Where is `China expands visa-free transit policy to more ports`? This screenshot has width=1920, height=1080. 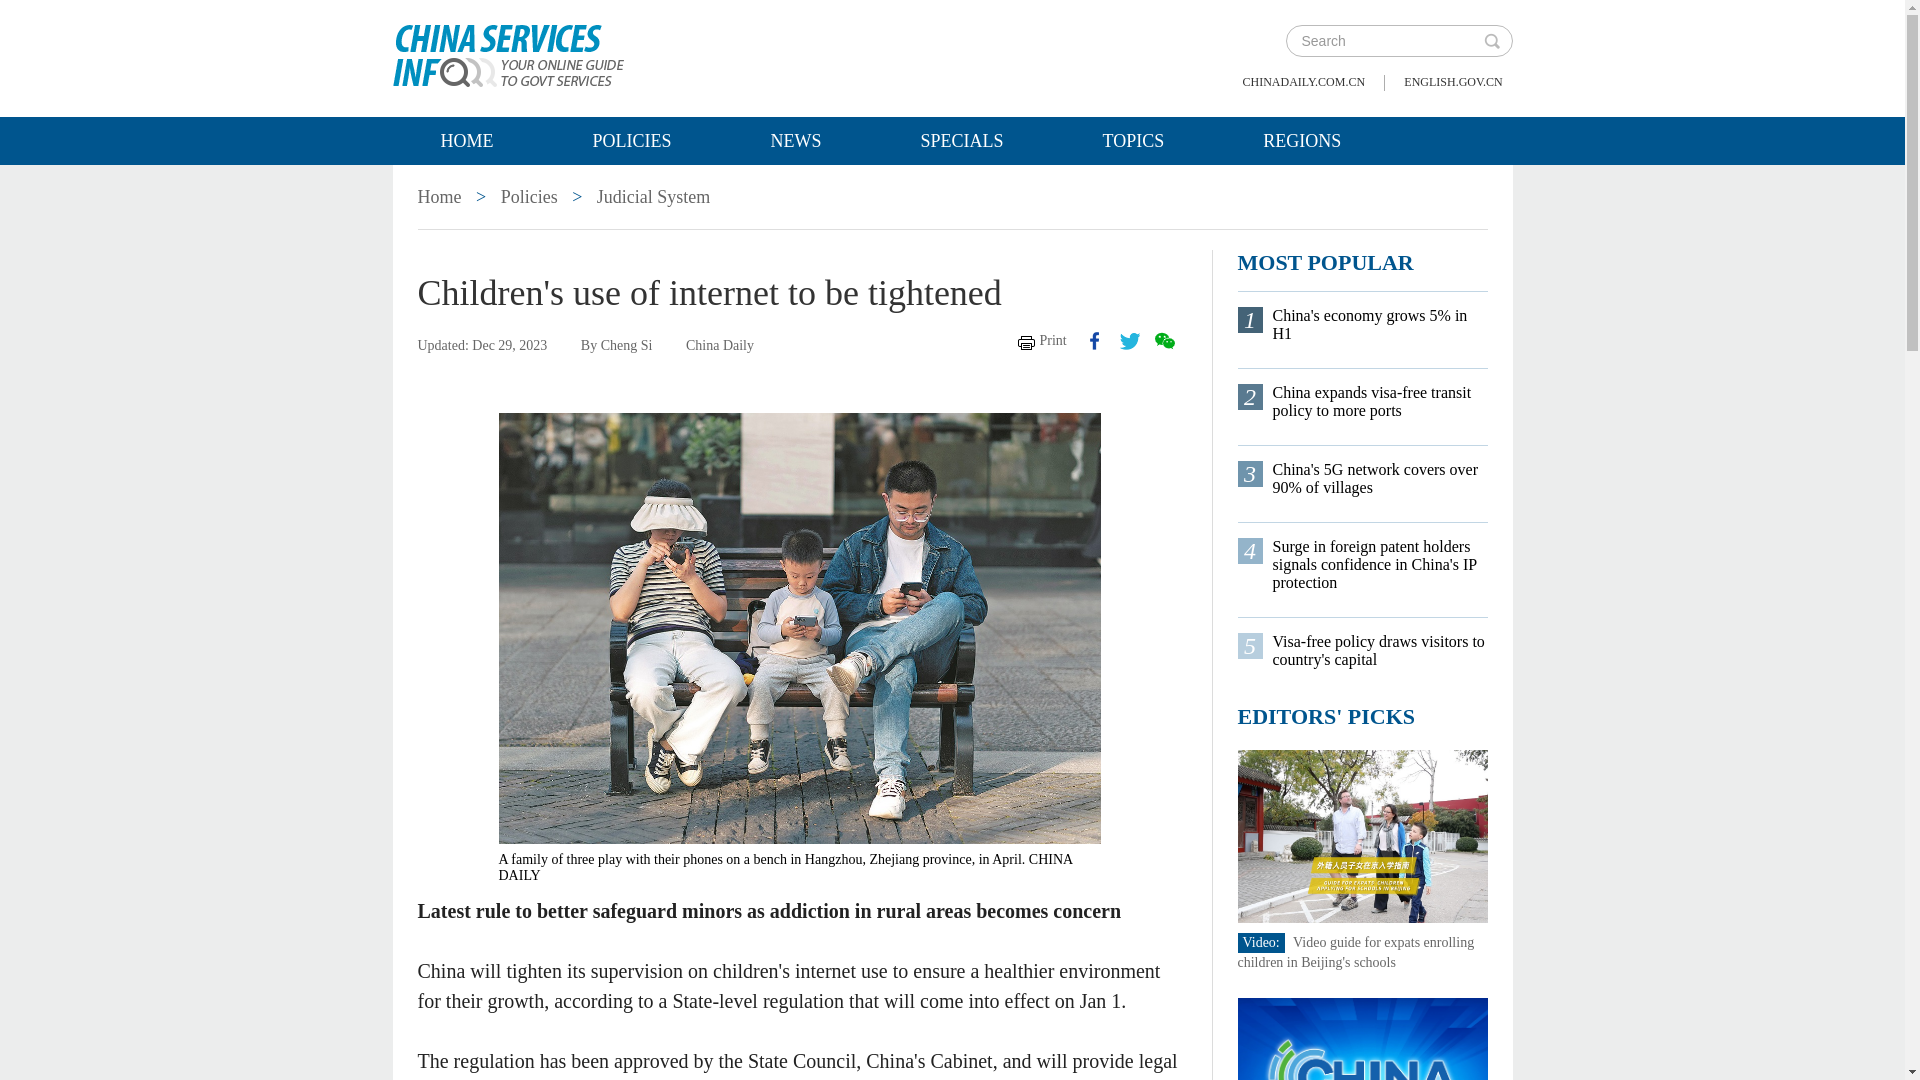
China expands visa-free transit policy to more ports is located at coordinates (1378, 402).